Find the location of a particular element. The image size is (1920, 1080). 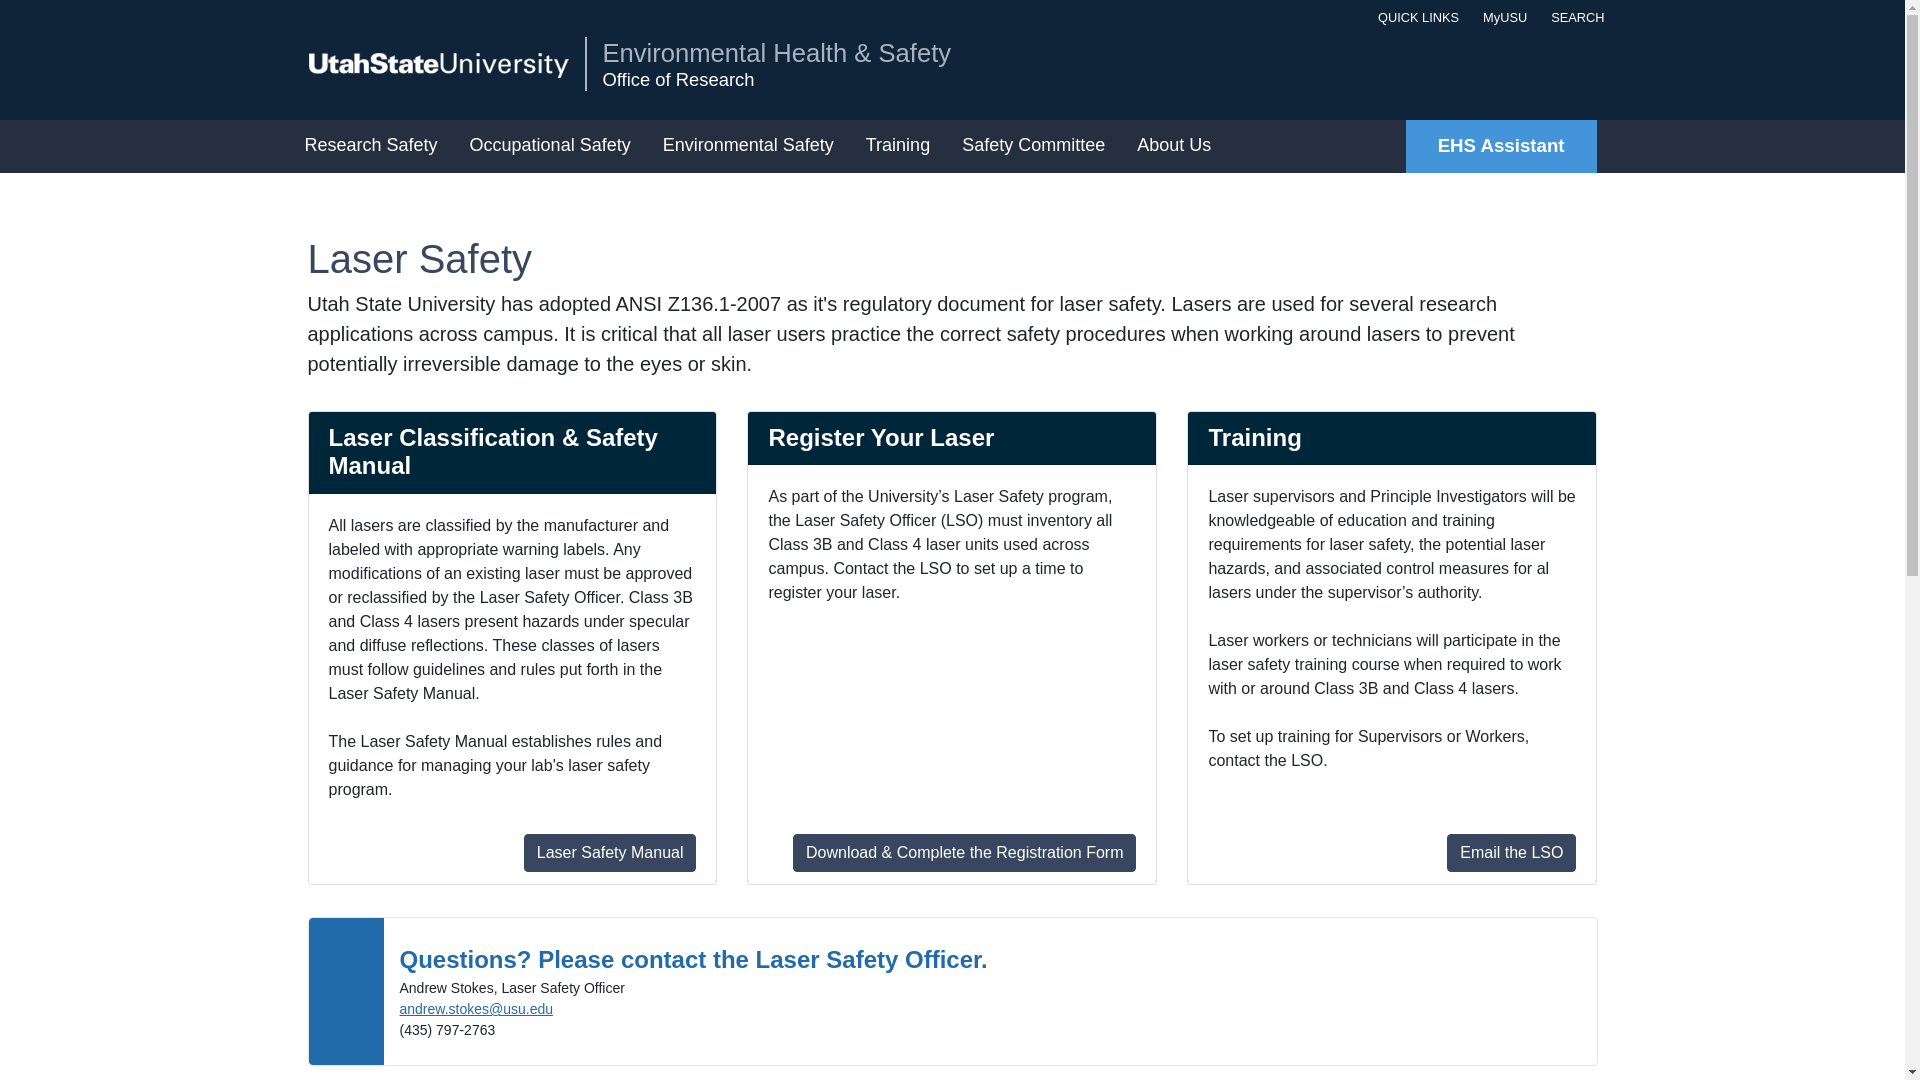

QUICK LINKS is located at coordinates (1414, 17).